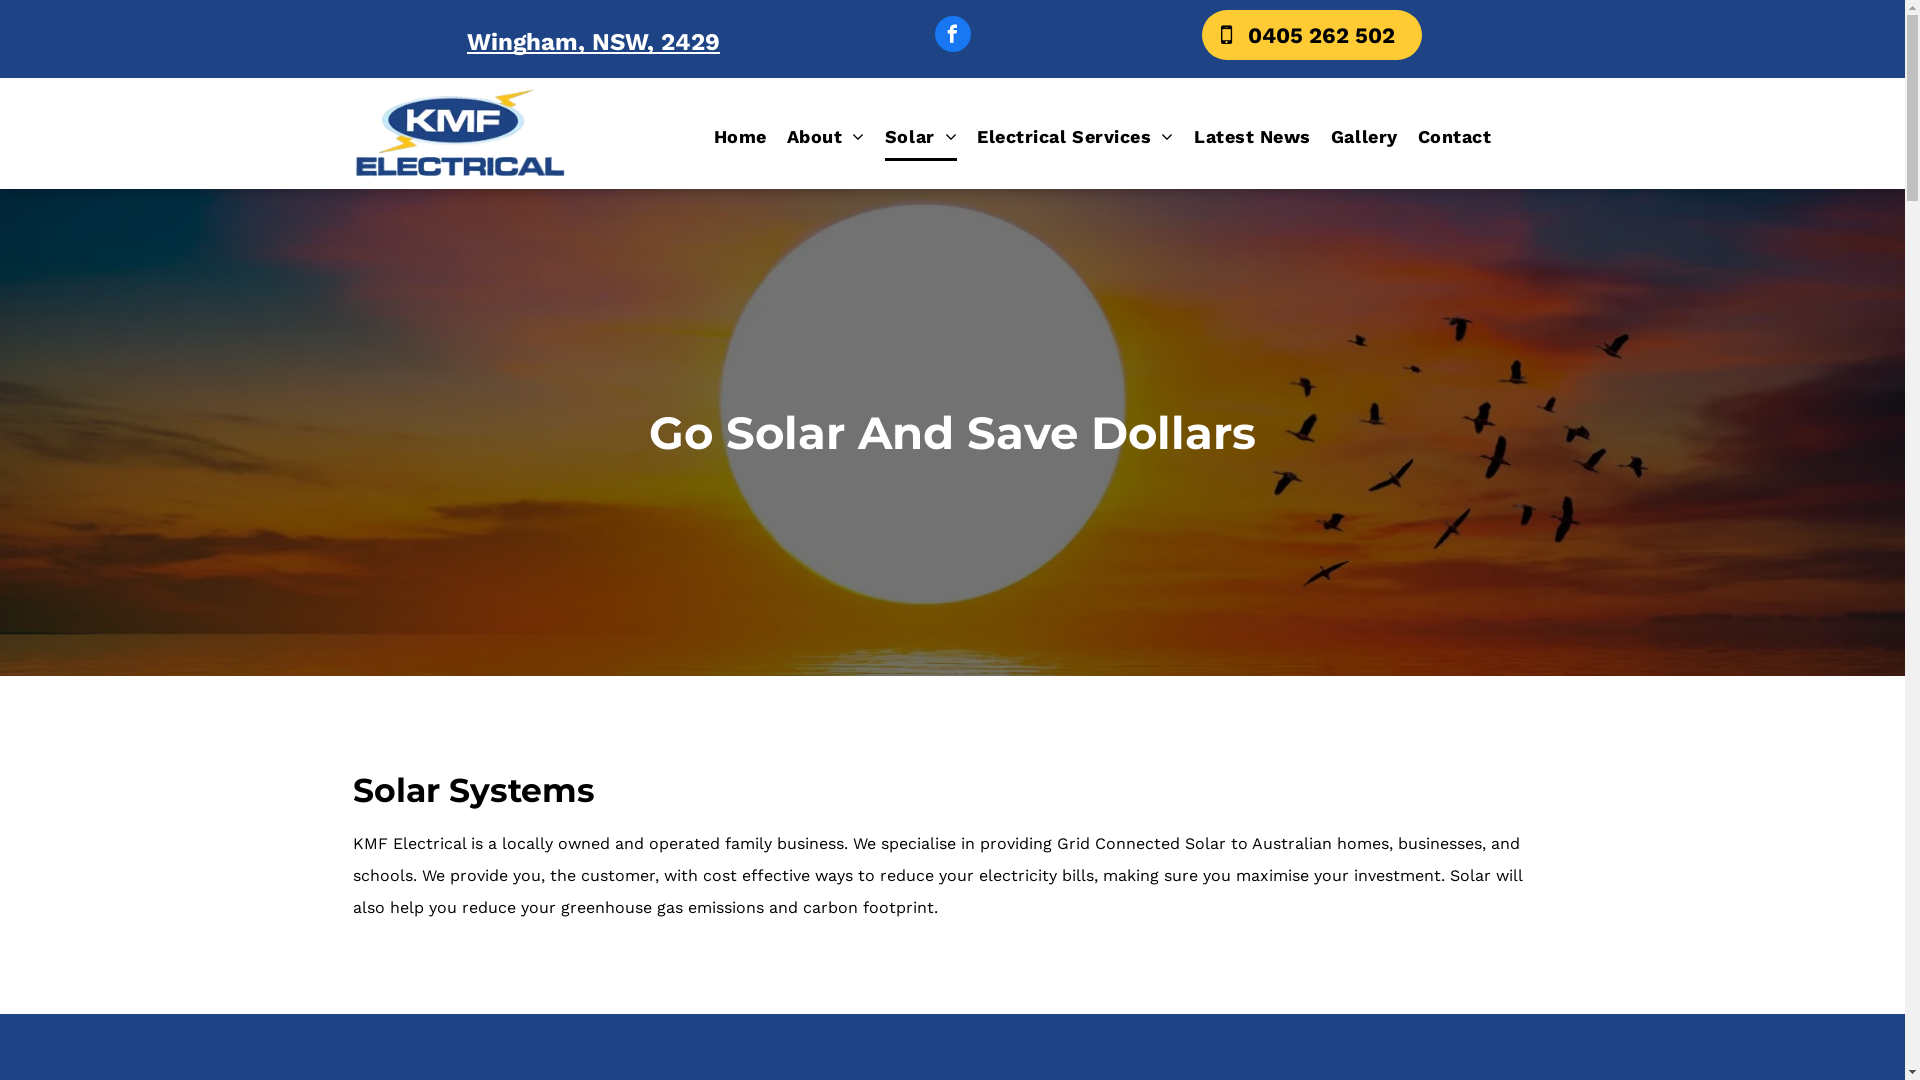 The width and height of the screenshot is (1920, 1080). Describe the element at coordinates (740, 137) in the screenshot. I see `Home` at that location.